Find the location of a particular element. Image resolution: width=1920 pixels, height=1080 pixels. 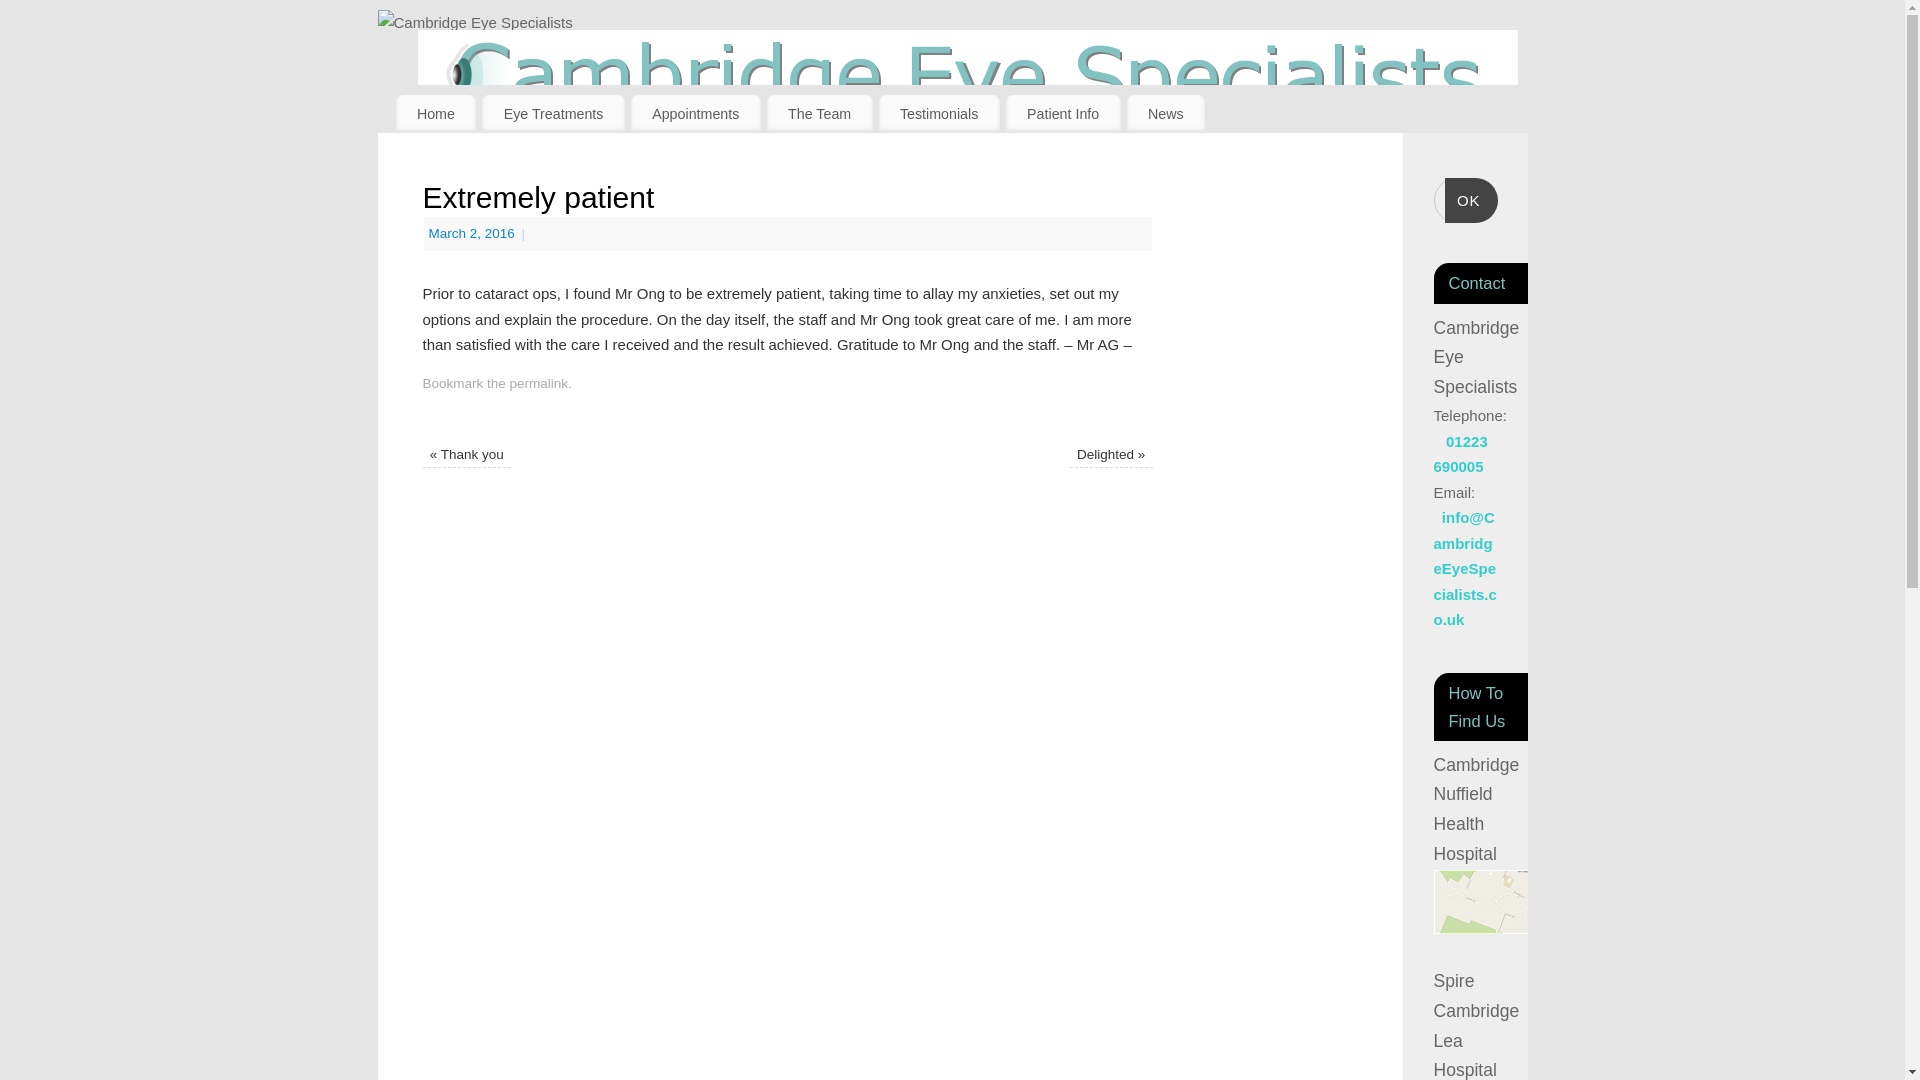

March 2, 2016 is located at coordinates (473, 232).